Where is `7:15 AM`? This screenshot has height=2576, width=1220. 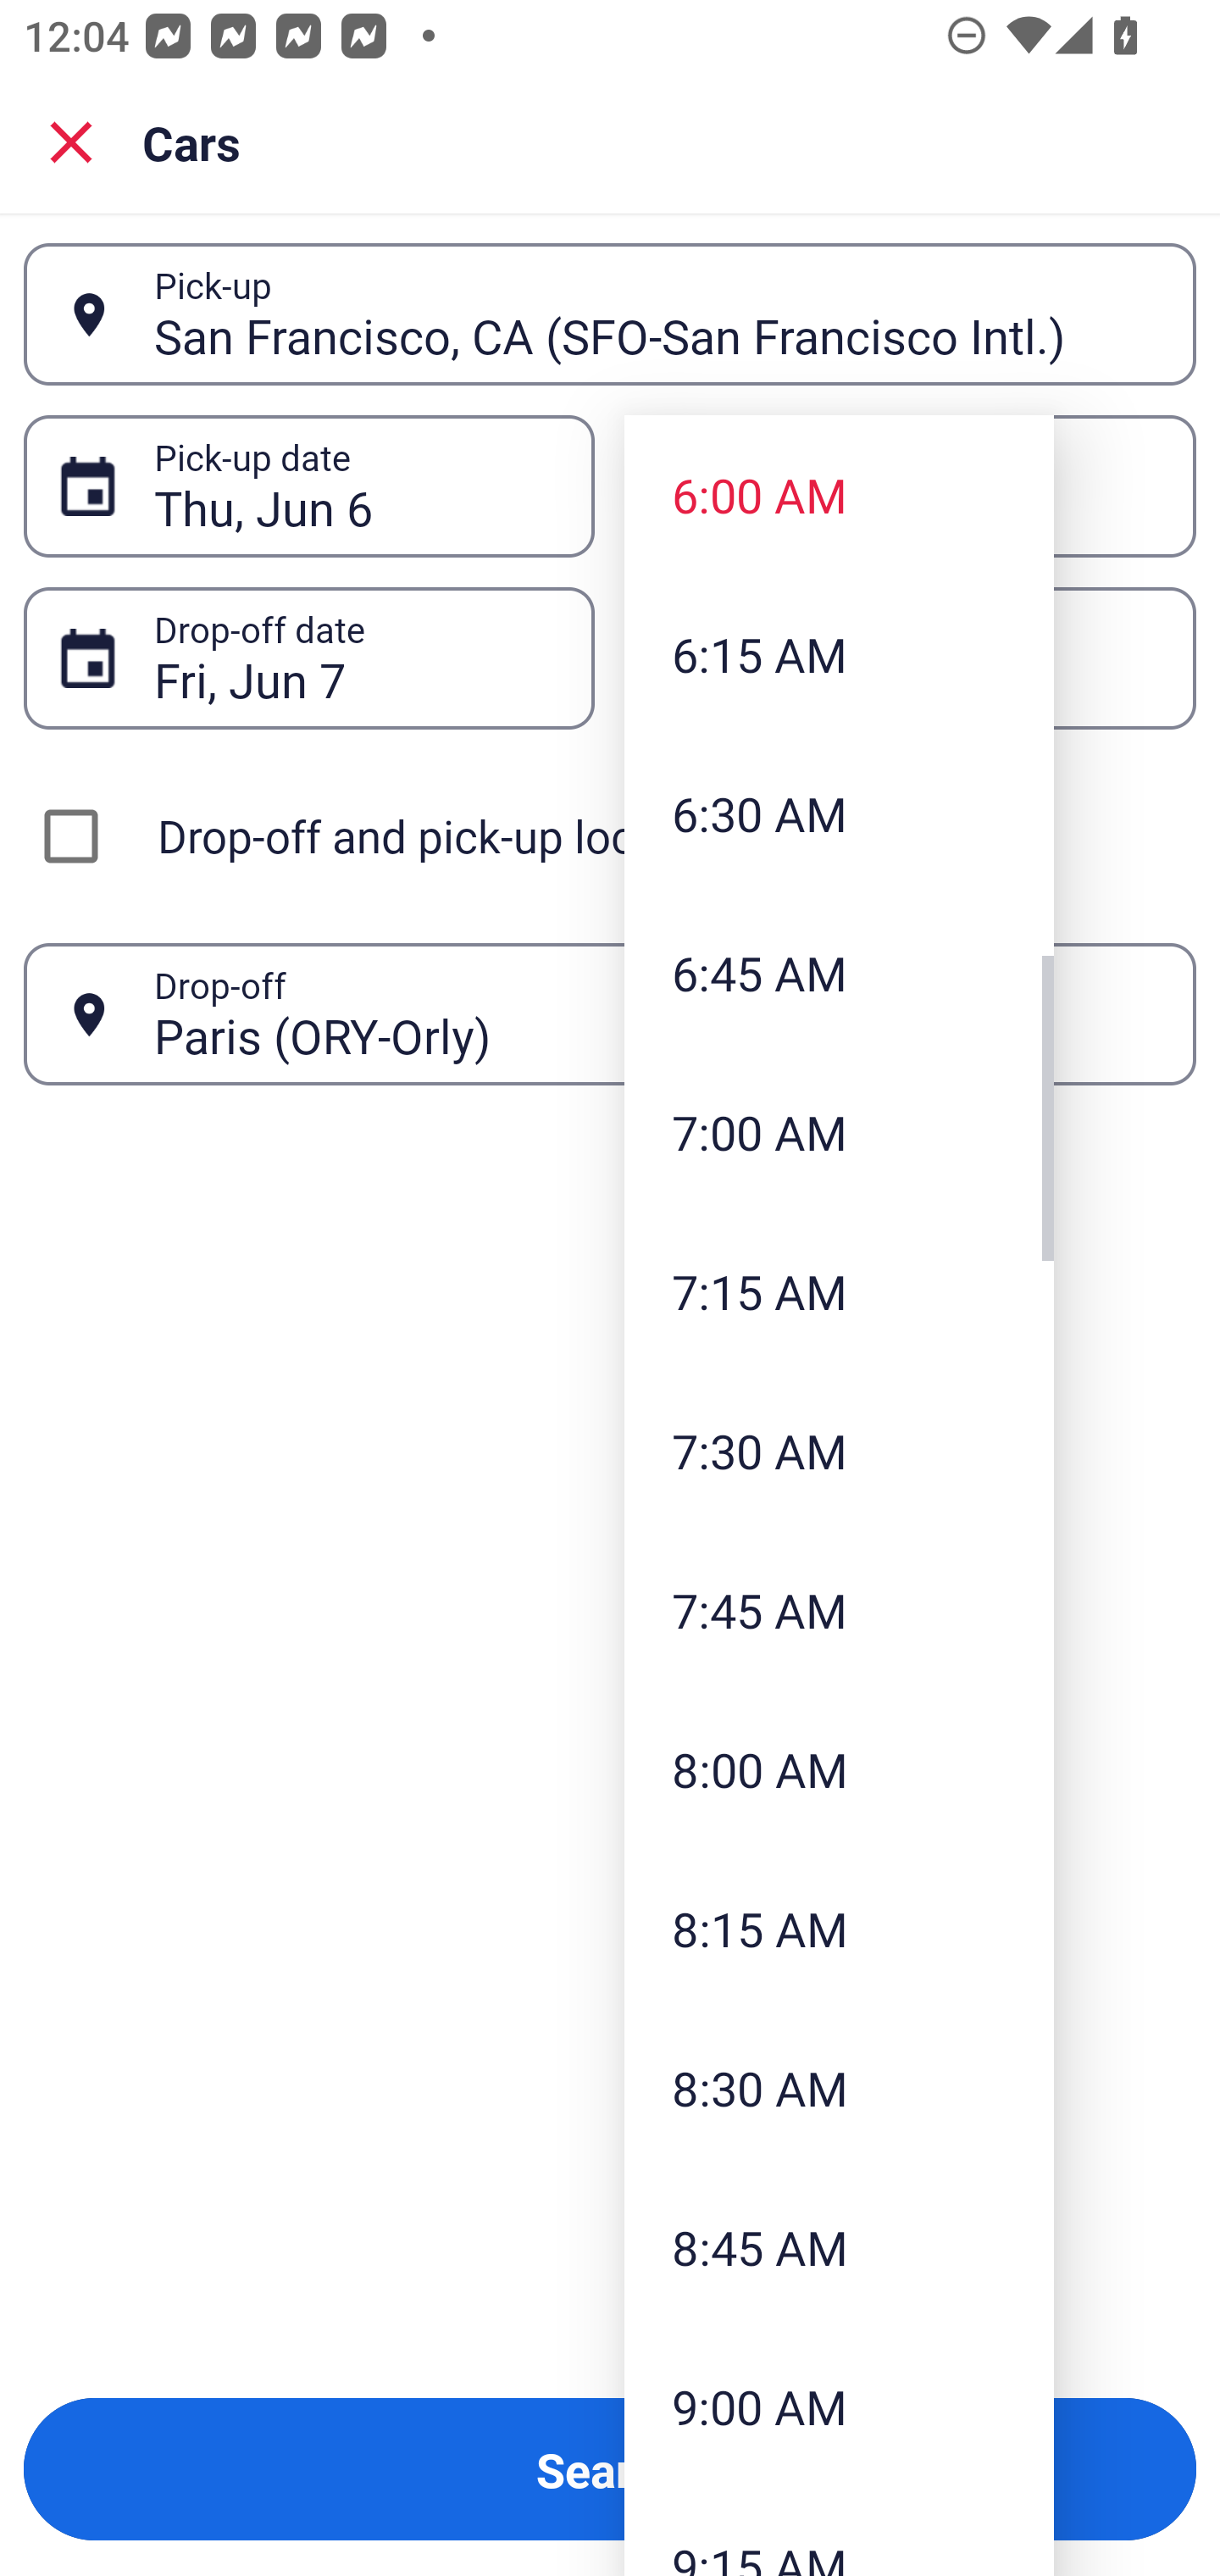
7:15 AM is located at coordinates (839, 1290).